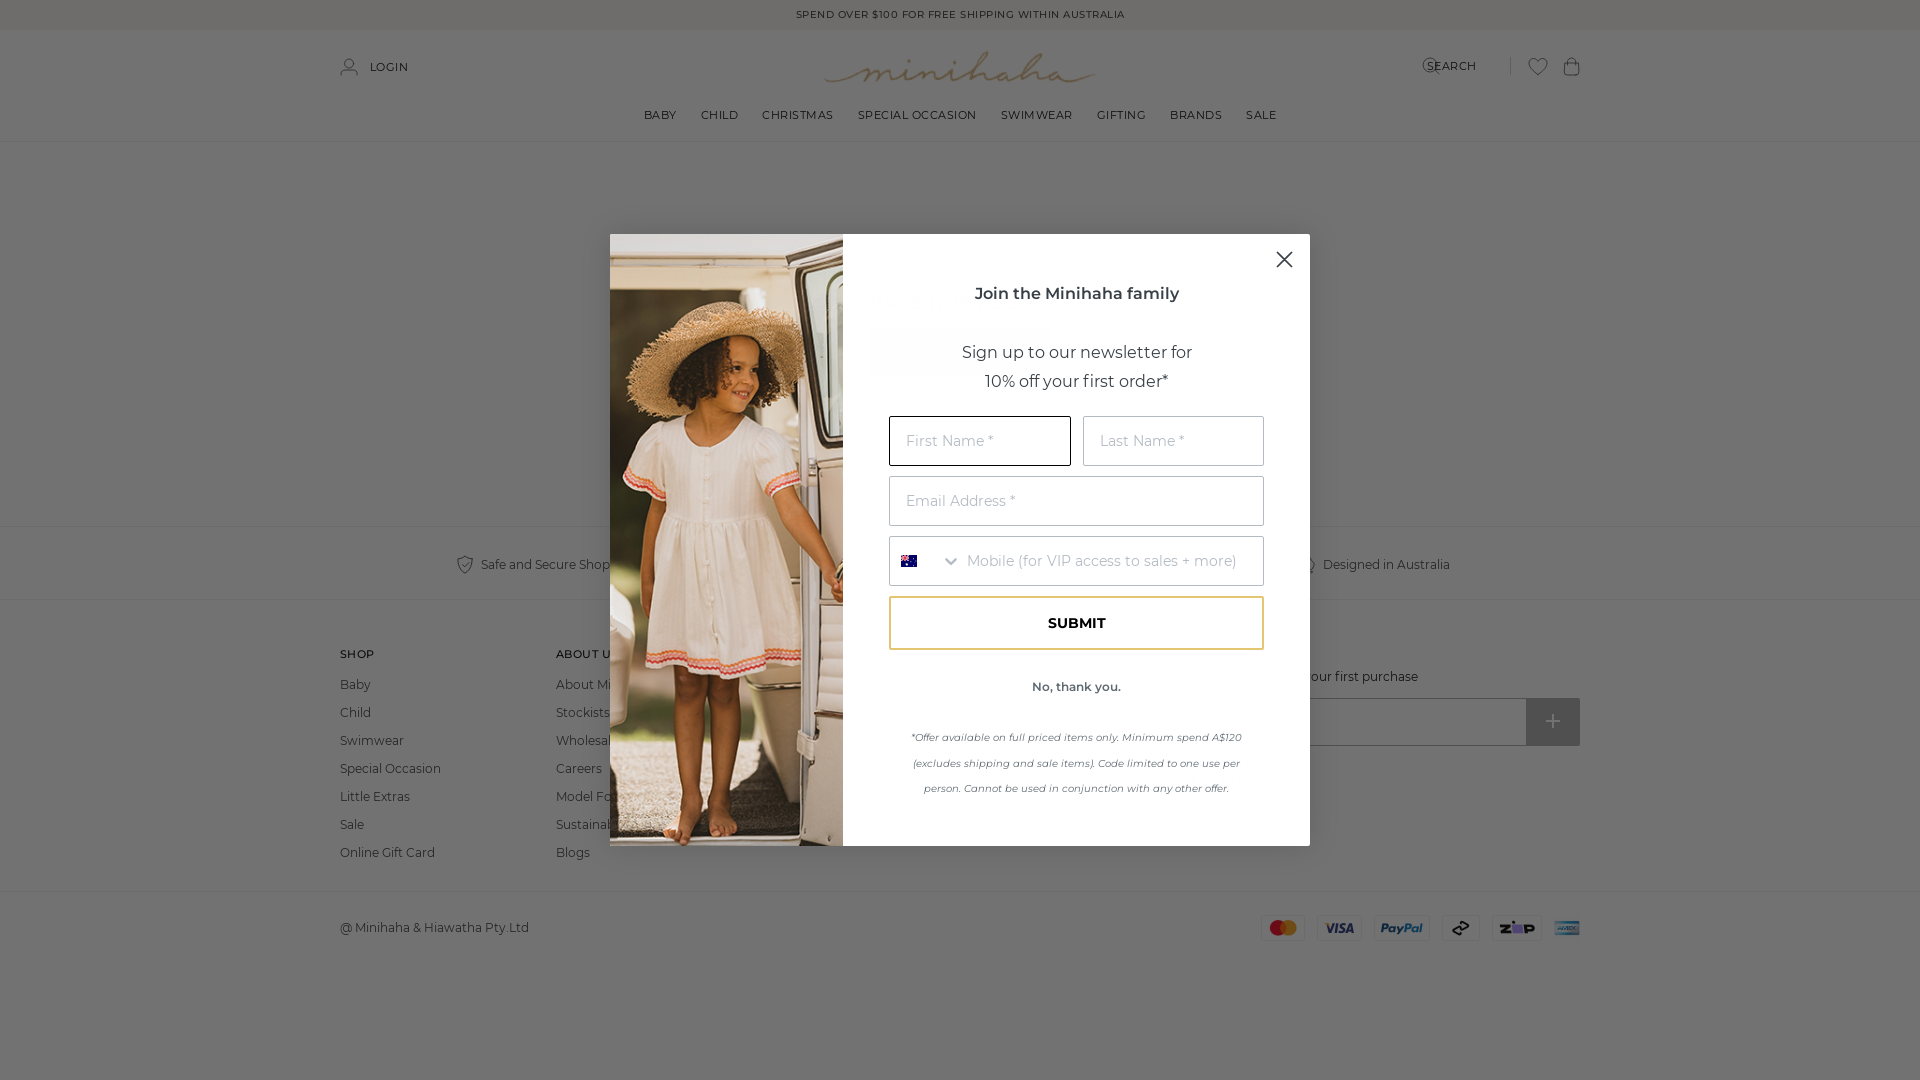 The image size is (1920, 1080). Describe the element at coordinates (372, 740) in the screenshot. I see `Swimwear` at that location.